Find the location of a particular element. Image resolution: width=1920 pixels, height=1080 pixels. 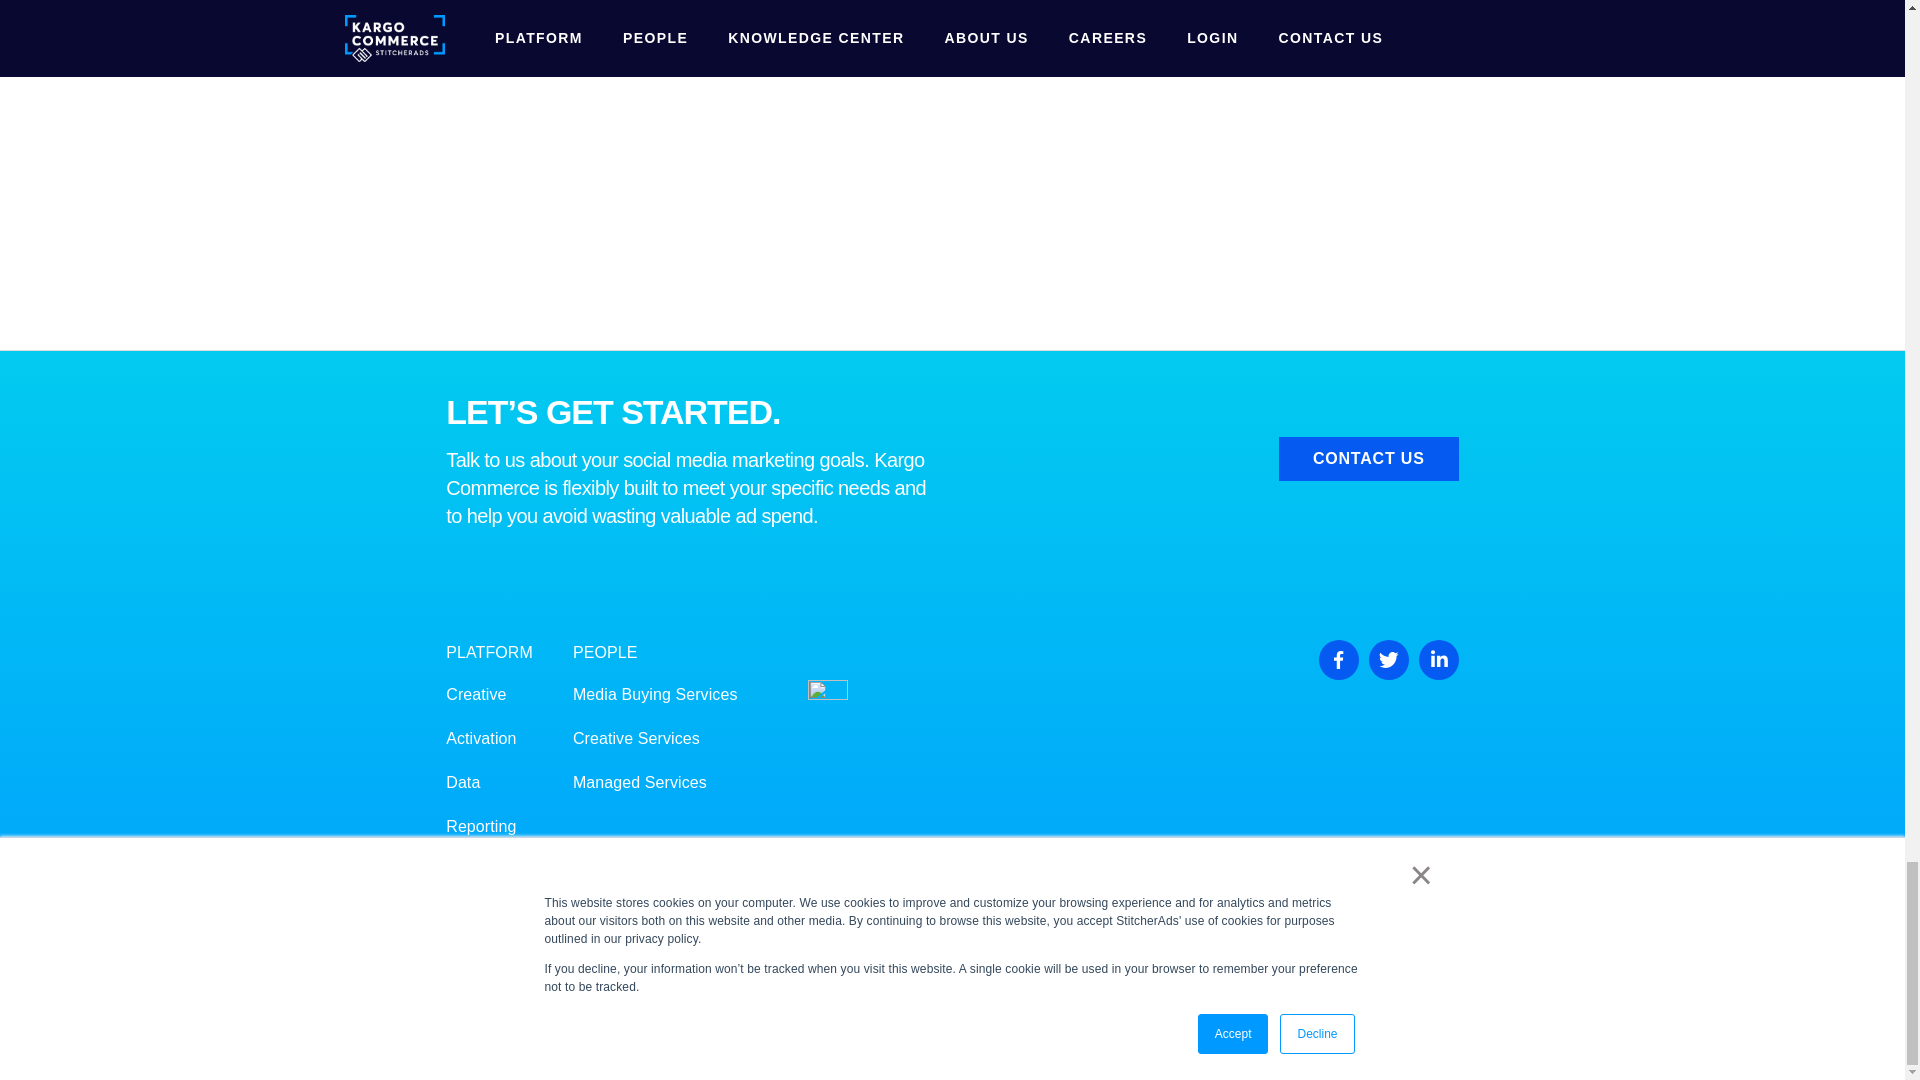

Twitter is located at coordinates (1388, 660).